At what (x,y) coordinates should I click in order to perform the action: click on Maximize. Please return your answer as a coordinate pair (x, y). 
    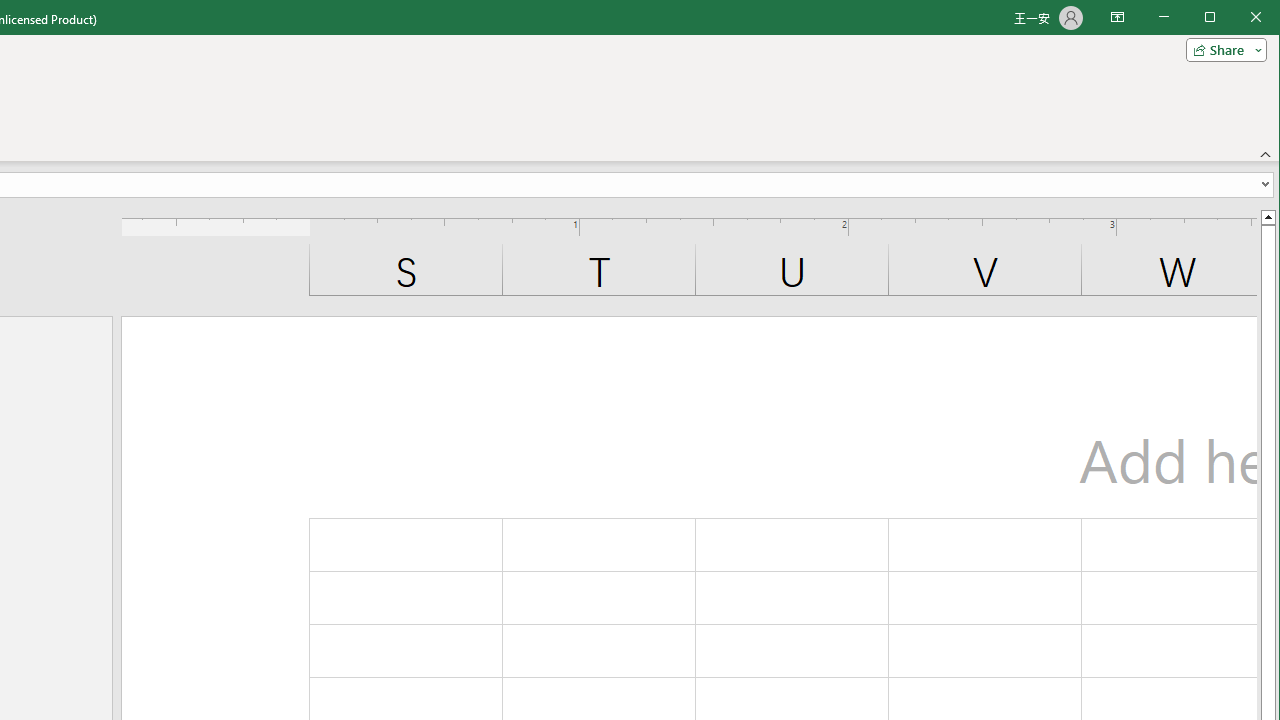
    Looking at the image, I should click on (1238, 18).